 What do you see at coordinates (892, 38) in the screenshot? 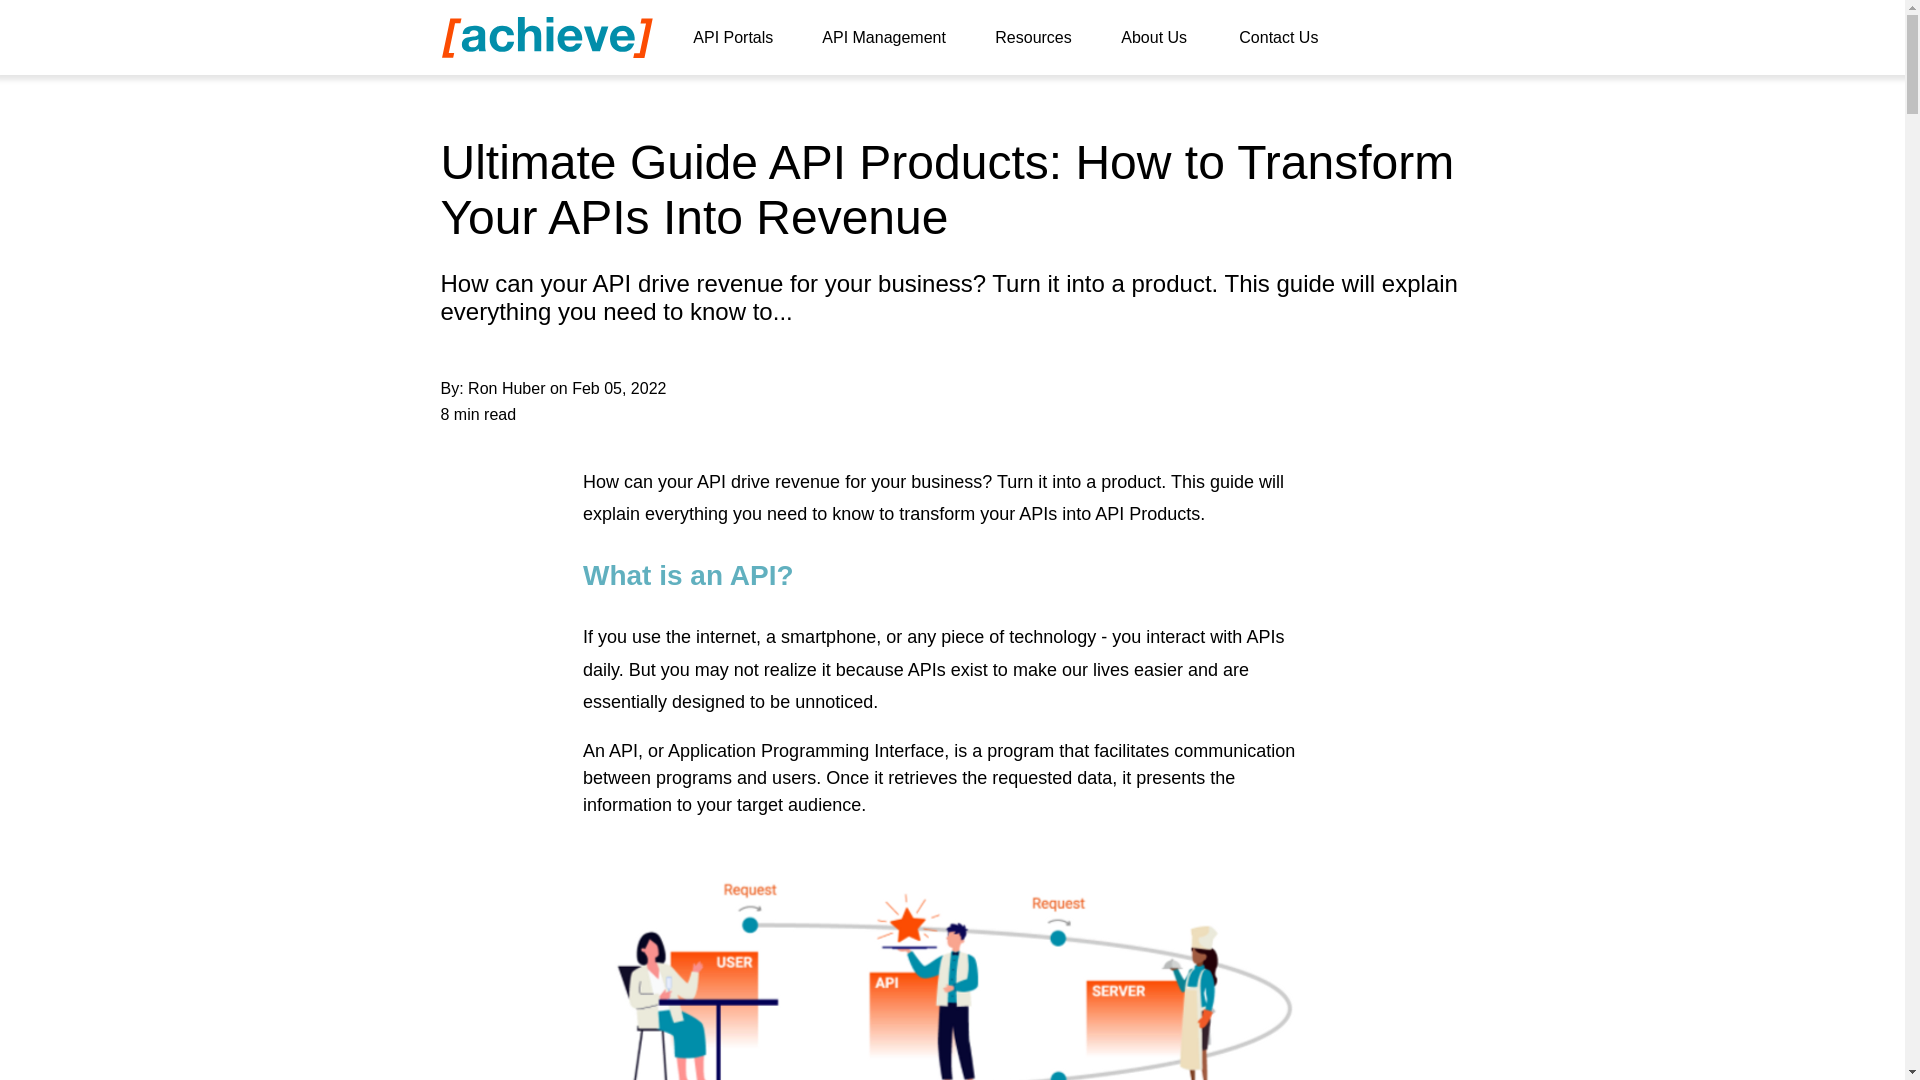
I see `API Management` at bounding box center [892, 38].